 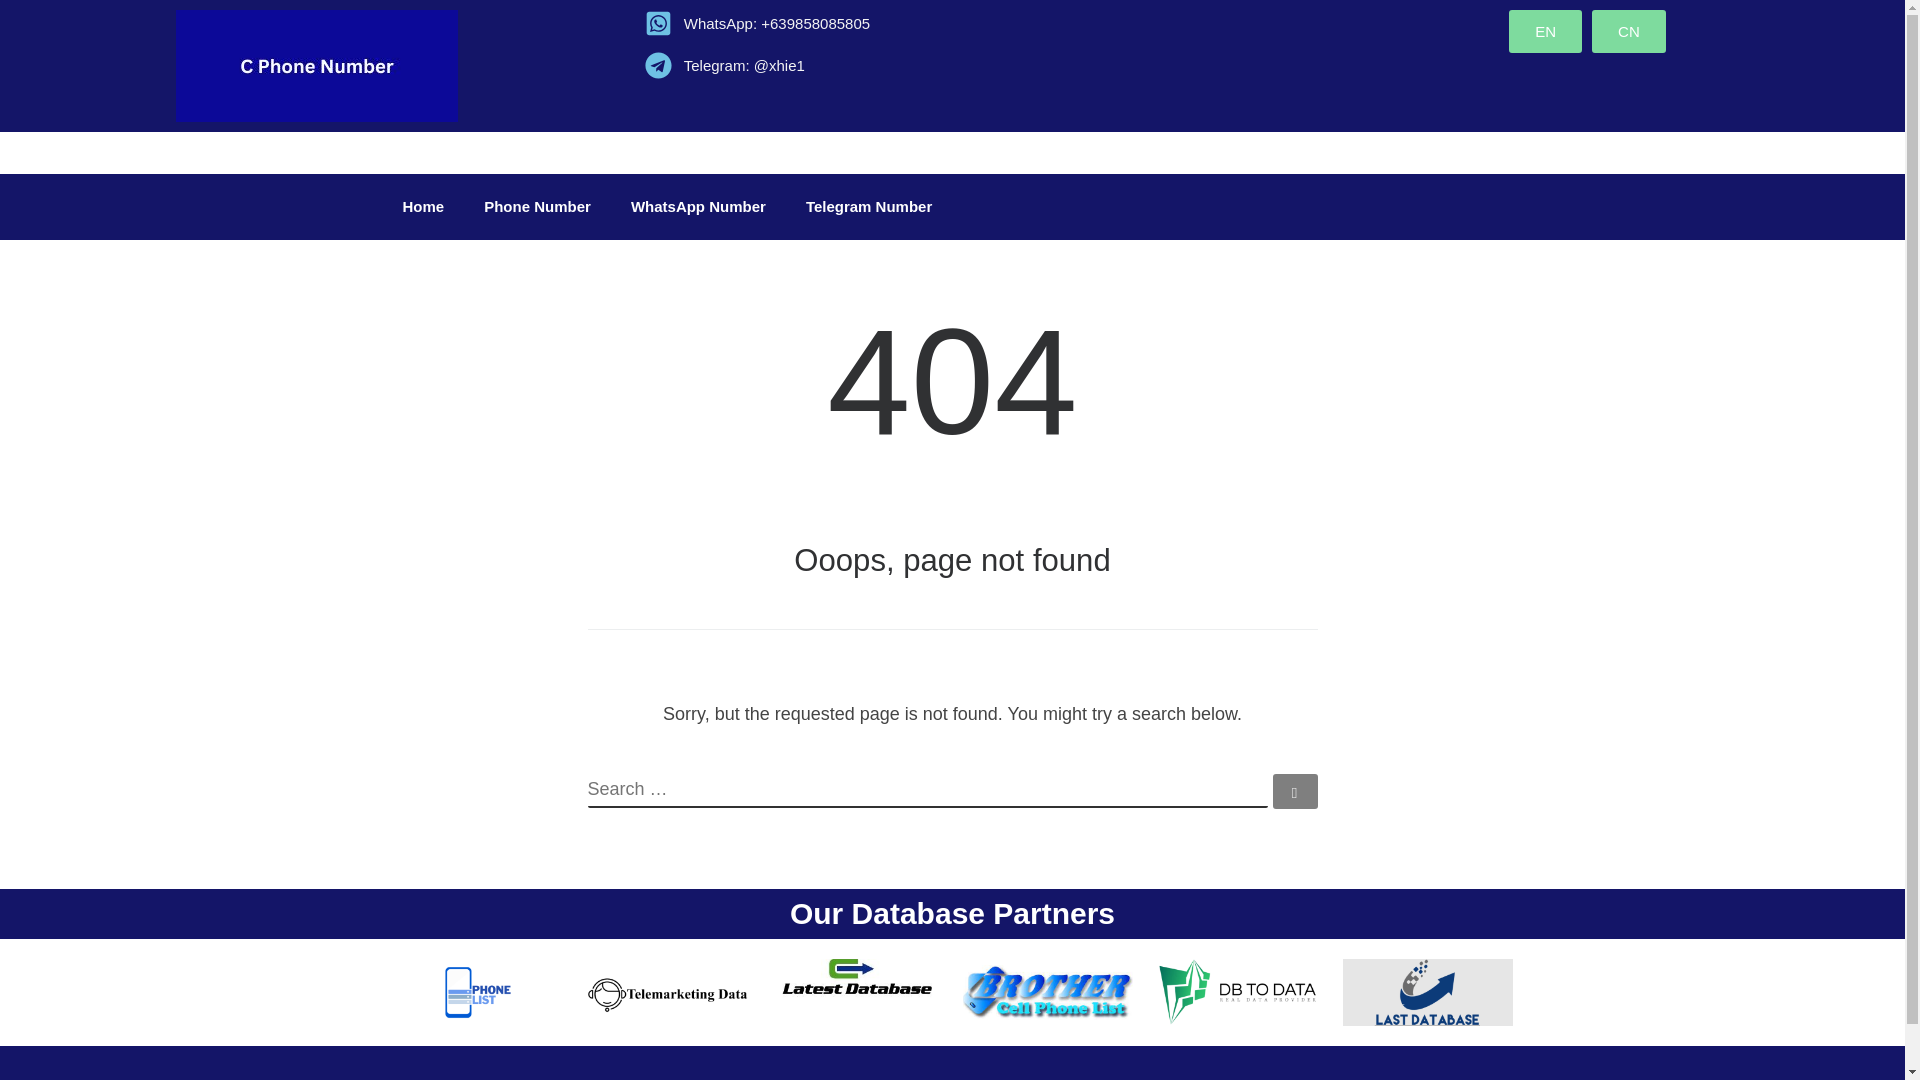 What do you see at coordinates (868, 206) in the screenshot?
I see `Telegram Number` at bounding box center [868, 206].